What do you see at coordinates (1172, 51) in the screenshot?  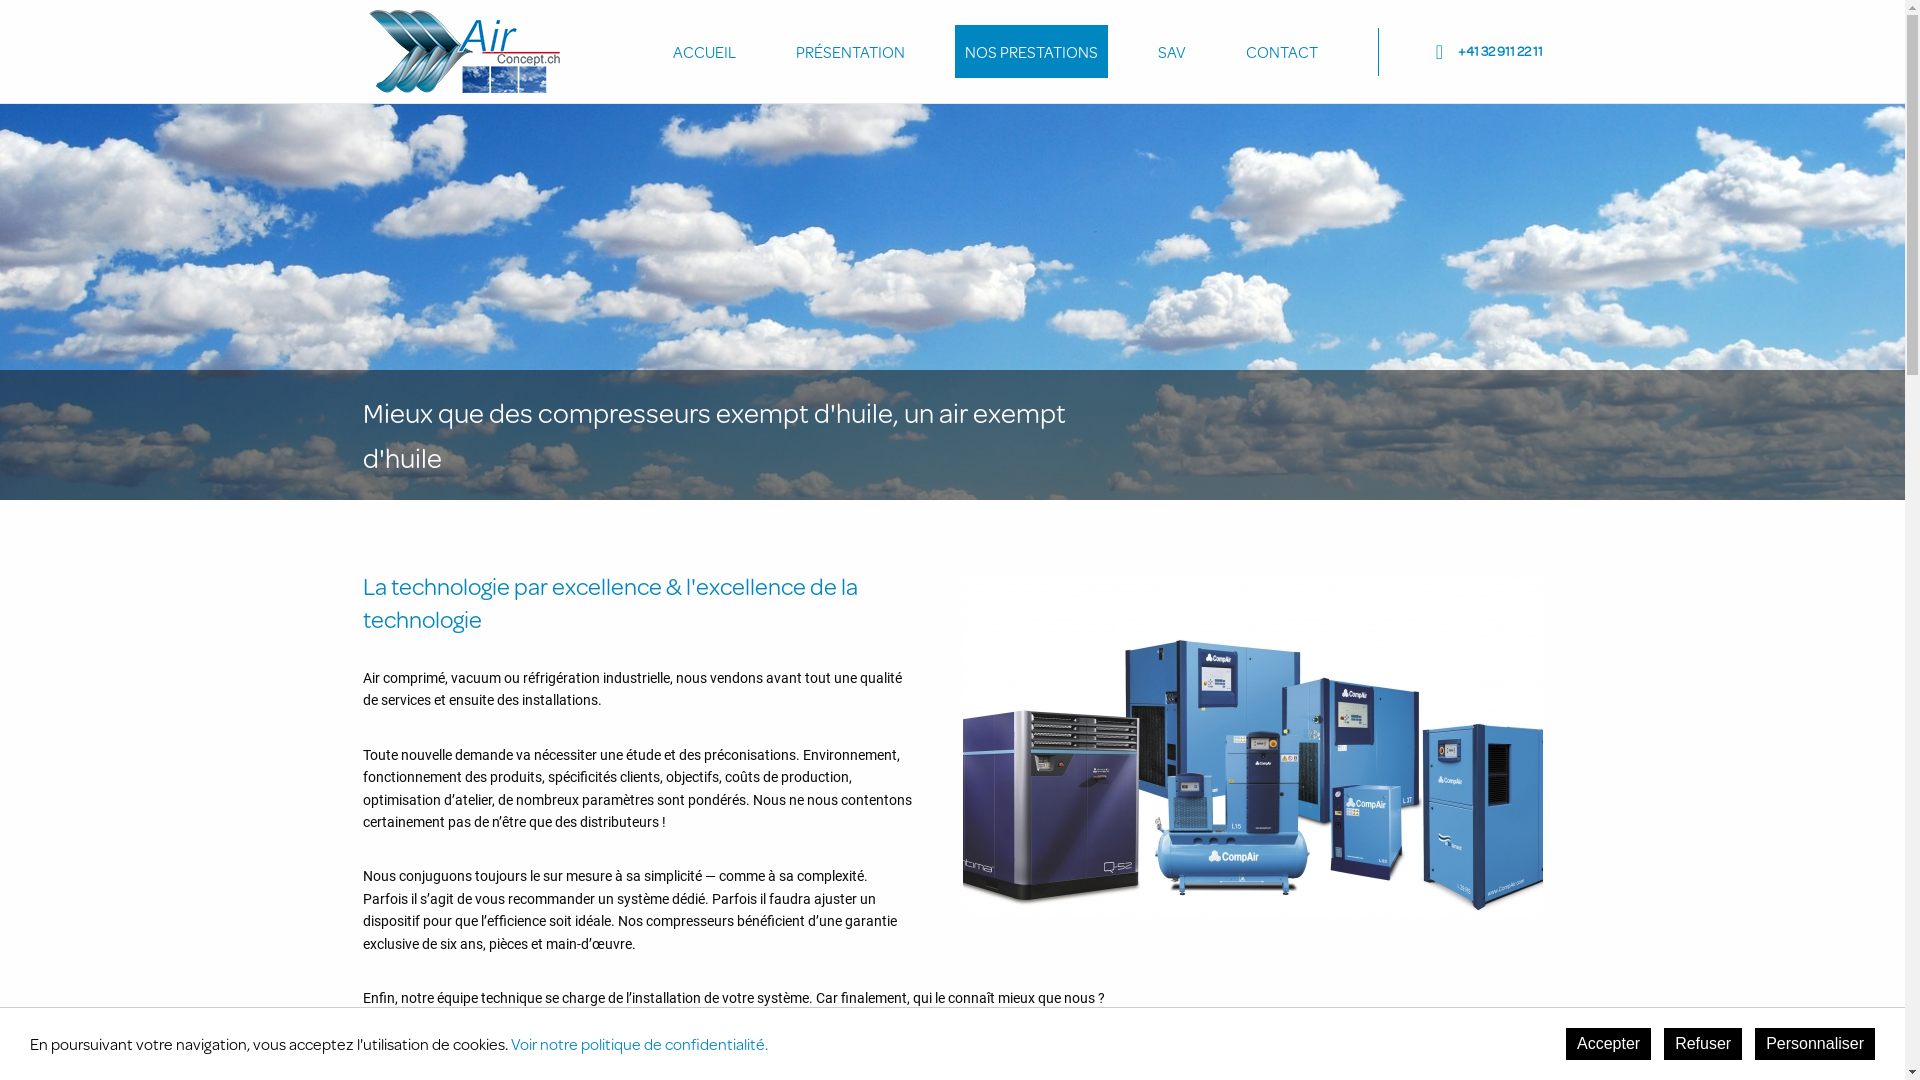 I see `SAV` at bounding box center [1172, 51].